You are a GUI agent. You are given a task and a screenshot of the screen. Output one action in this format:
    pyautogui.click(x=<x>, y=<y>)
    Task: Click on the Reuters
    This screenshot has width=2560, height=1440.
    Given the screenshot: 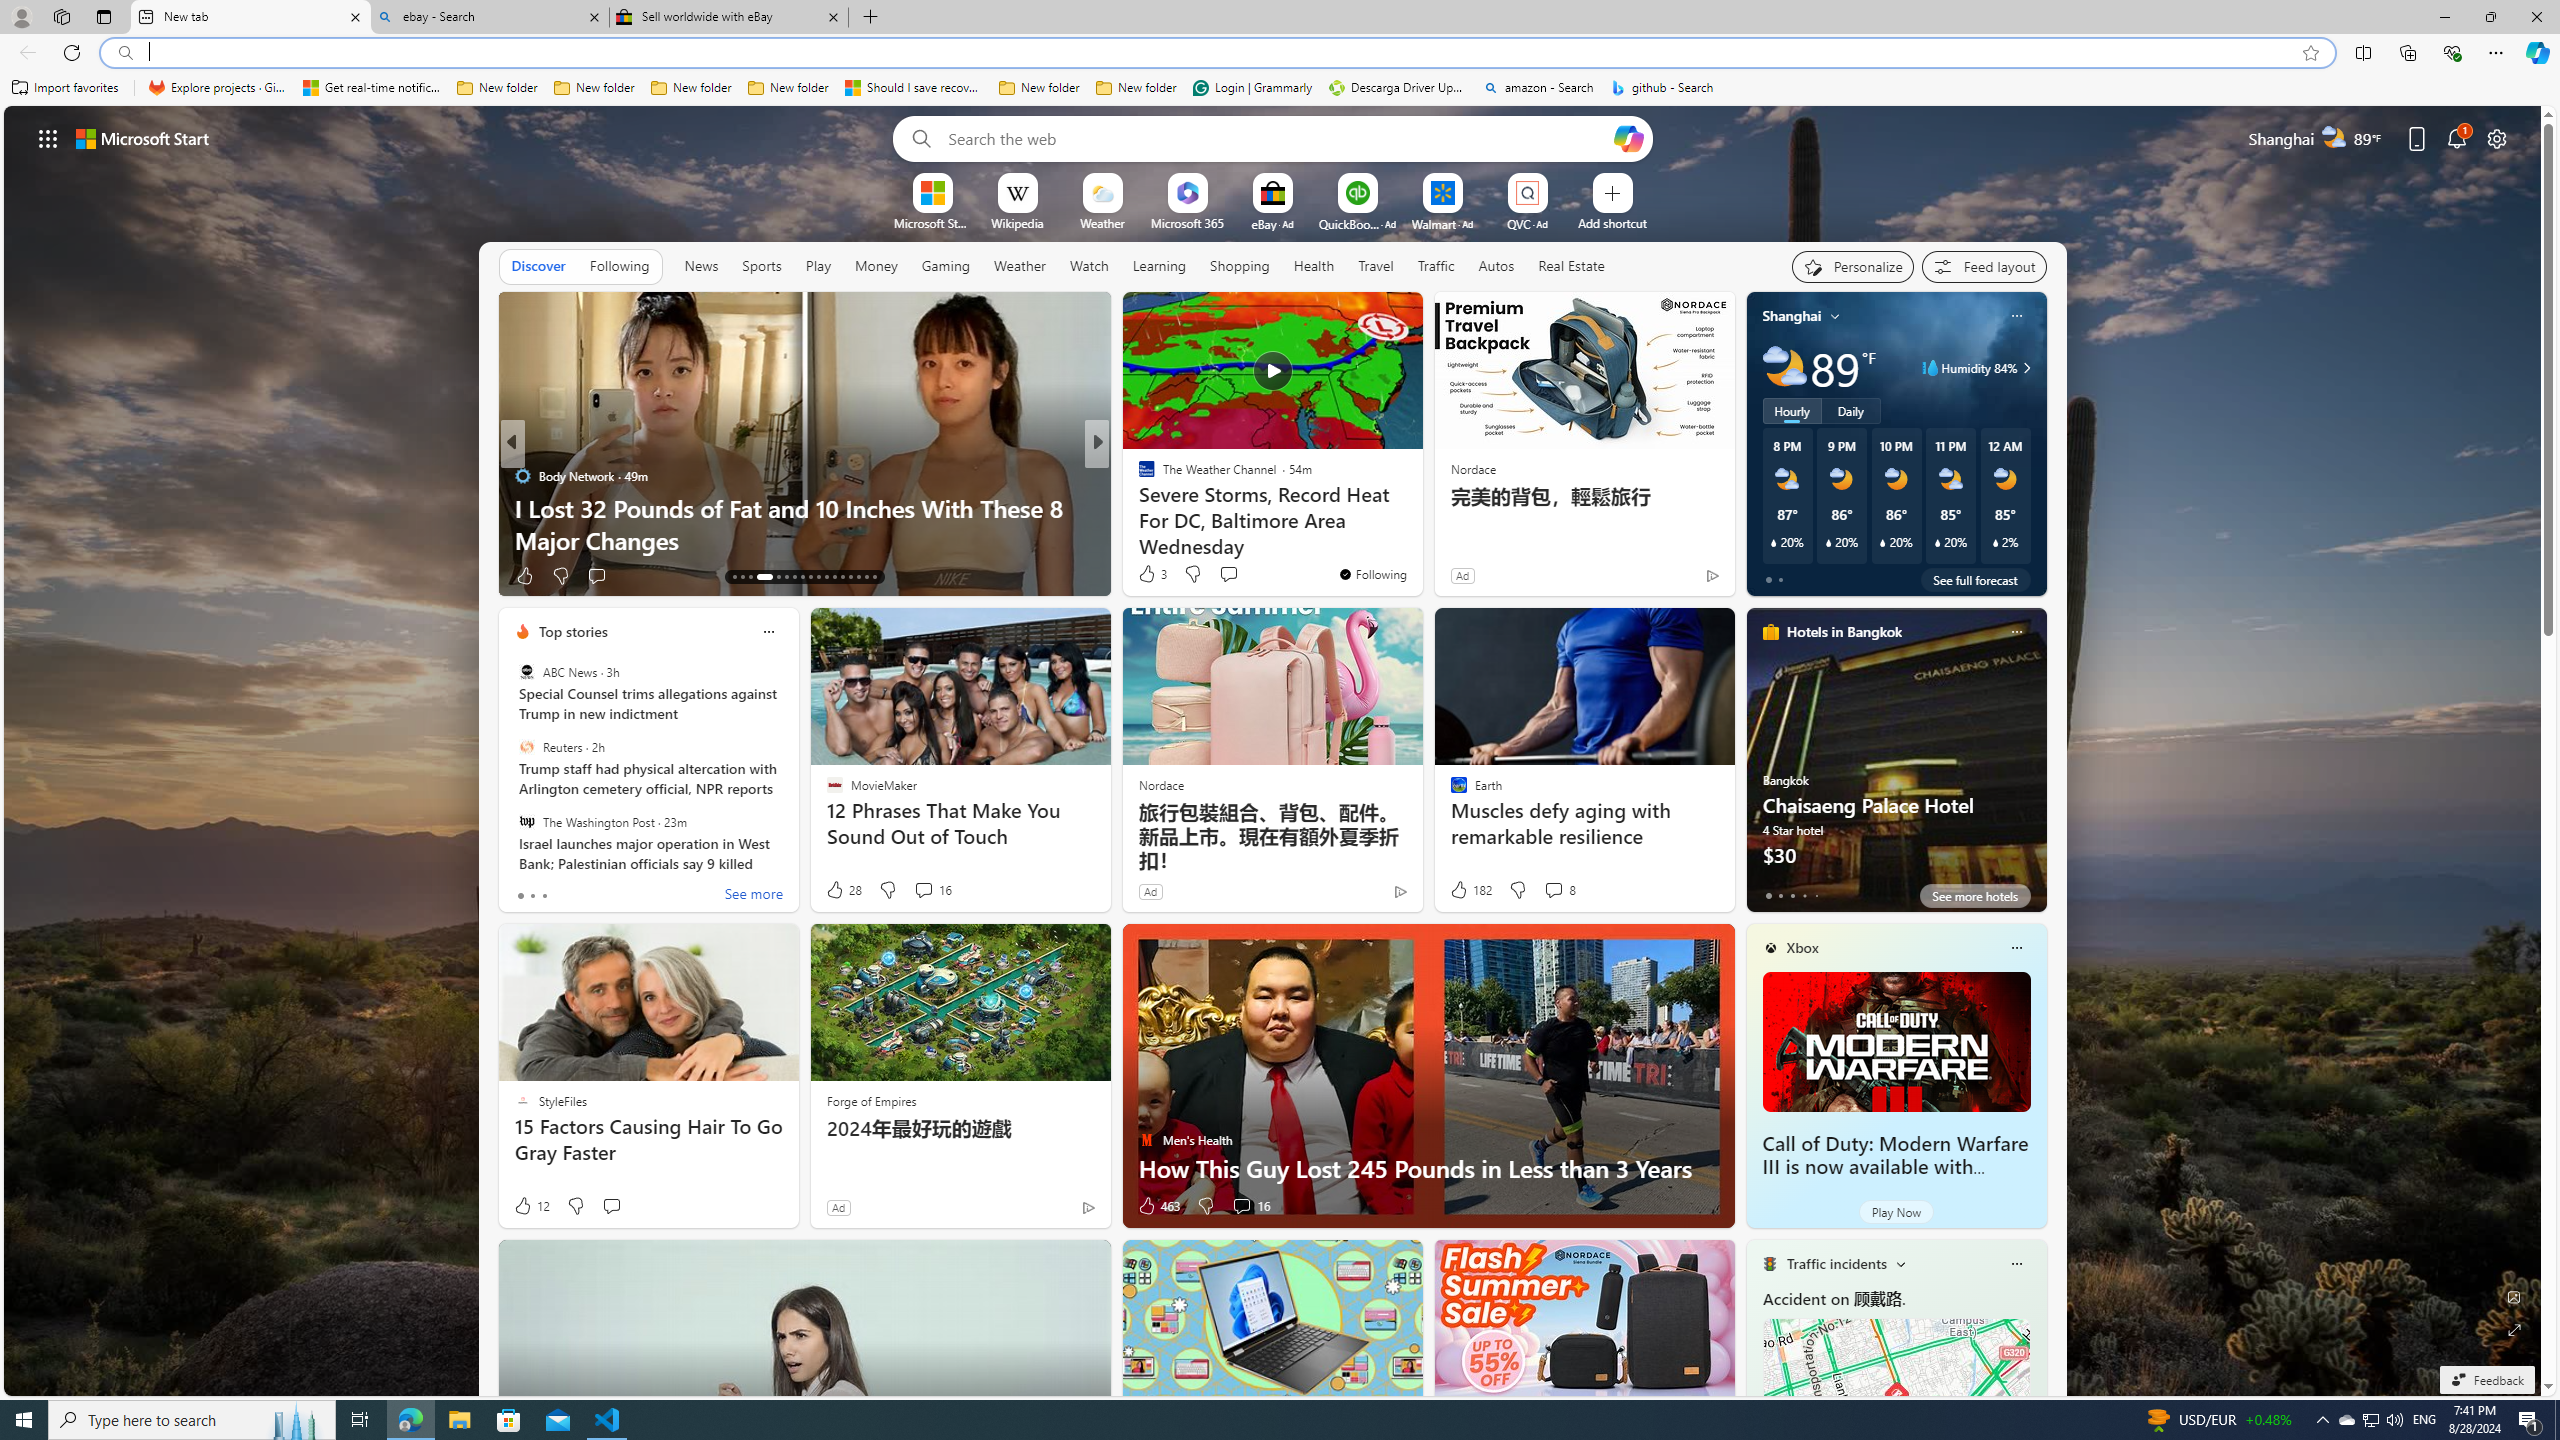 What is the action you would take?
    pyautogui.click(x=526, y=747)
    